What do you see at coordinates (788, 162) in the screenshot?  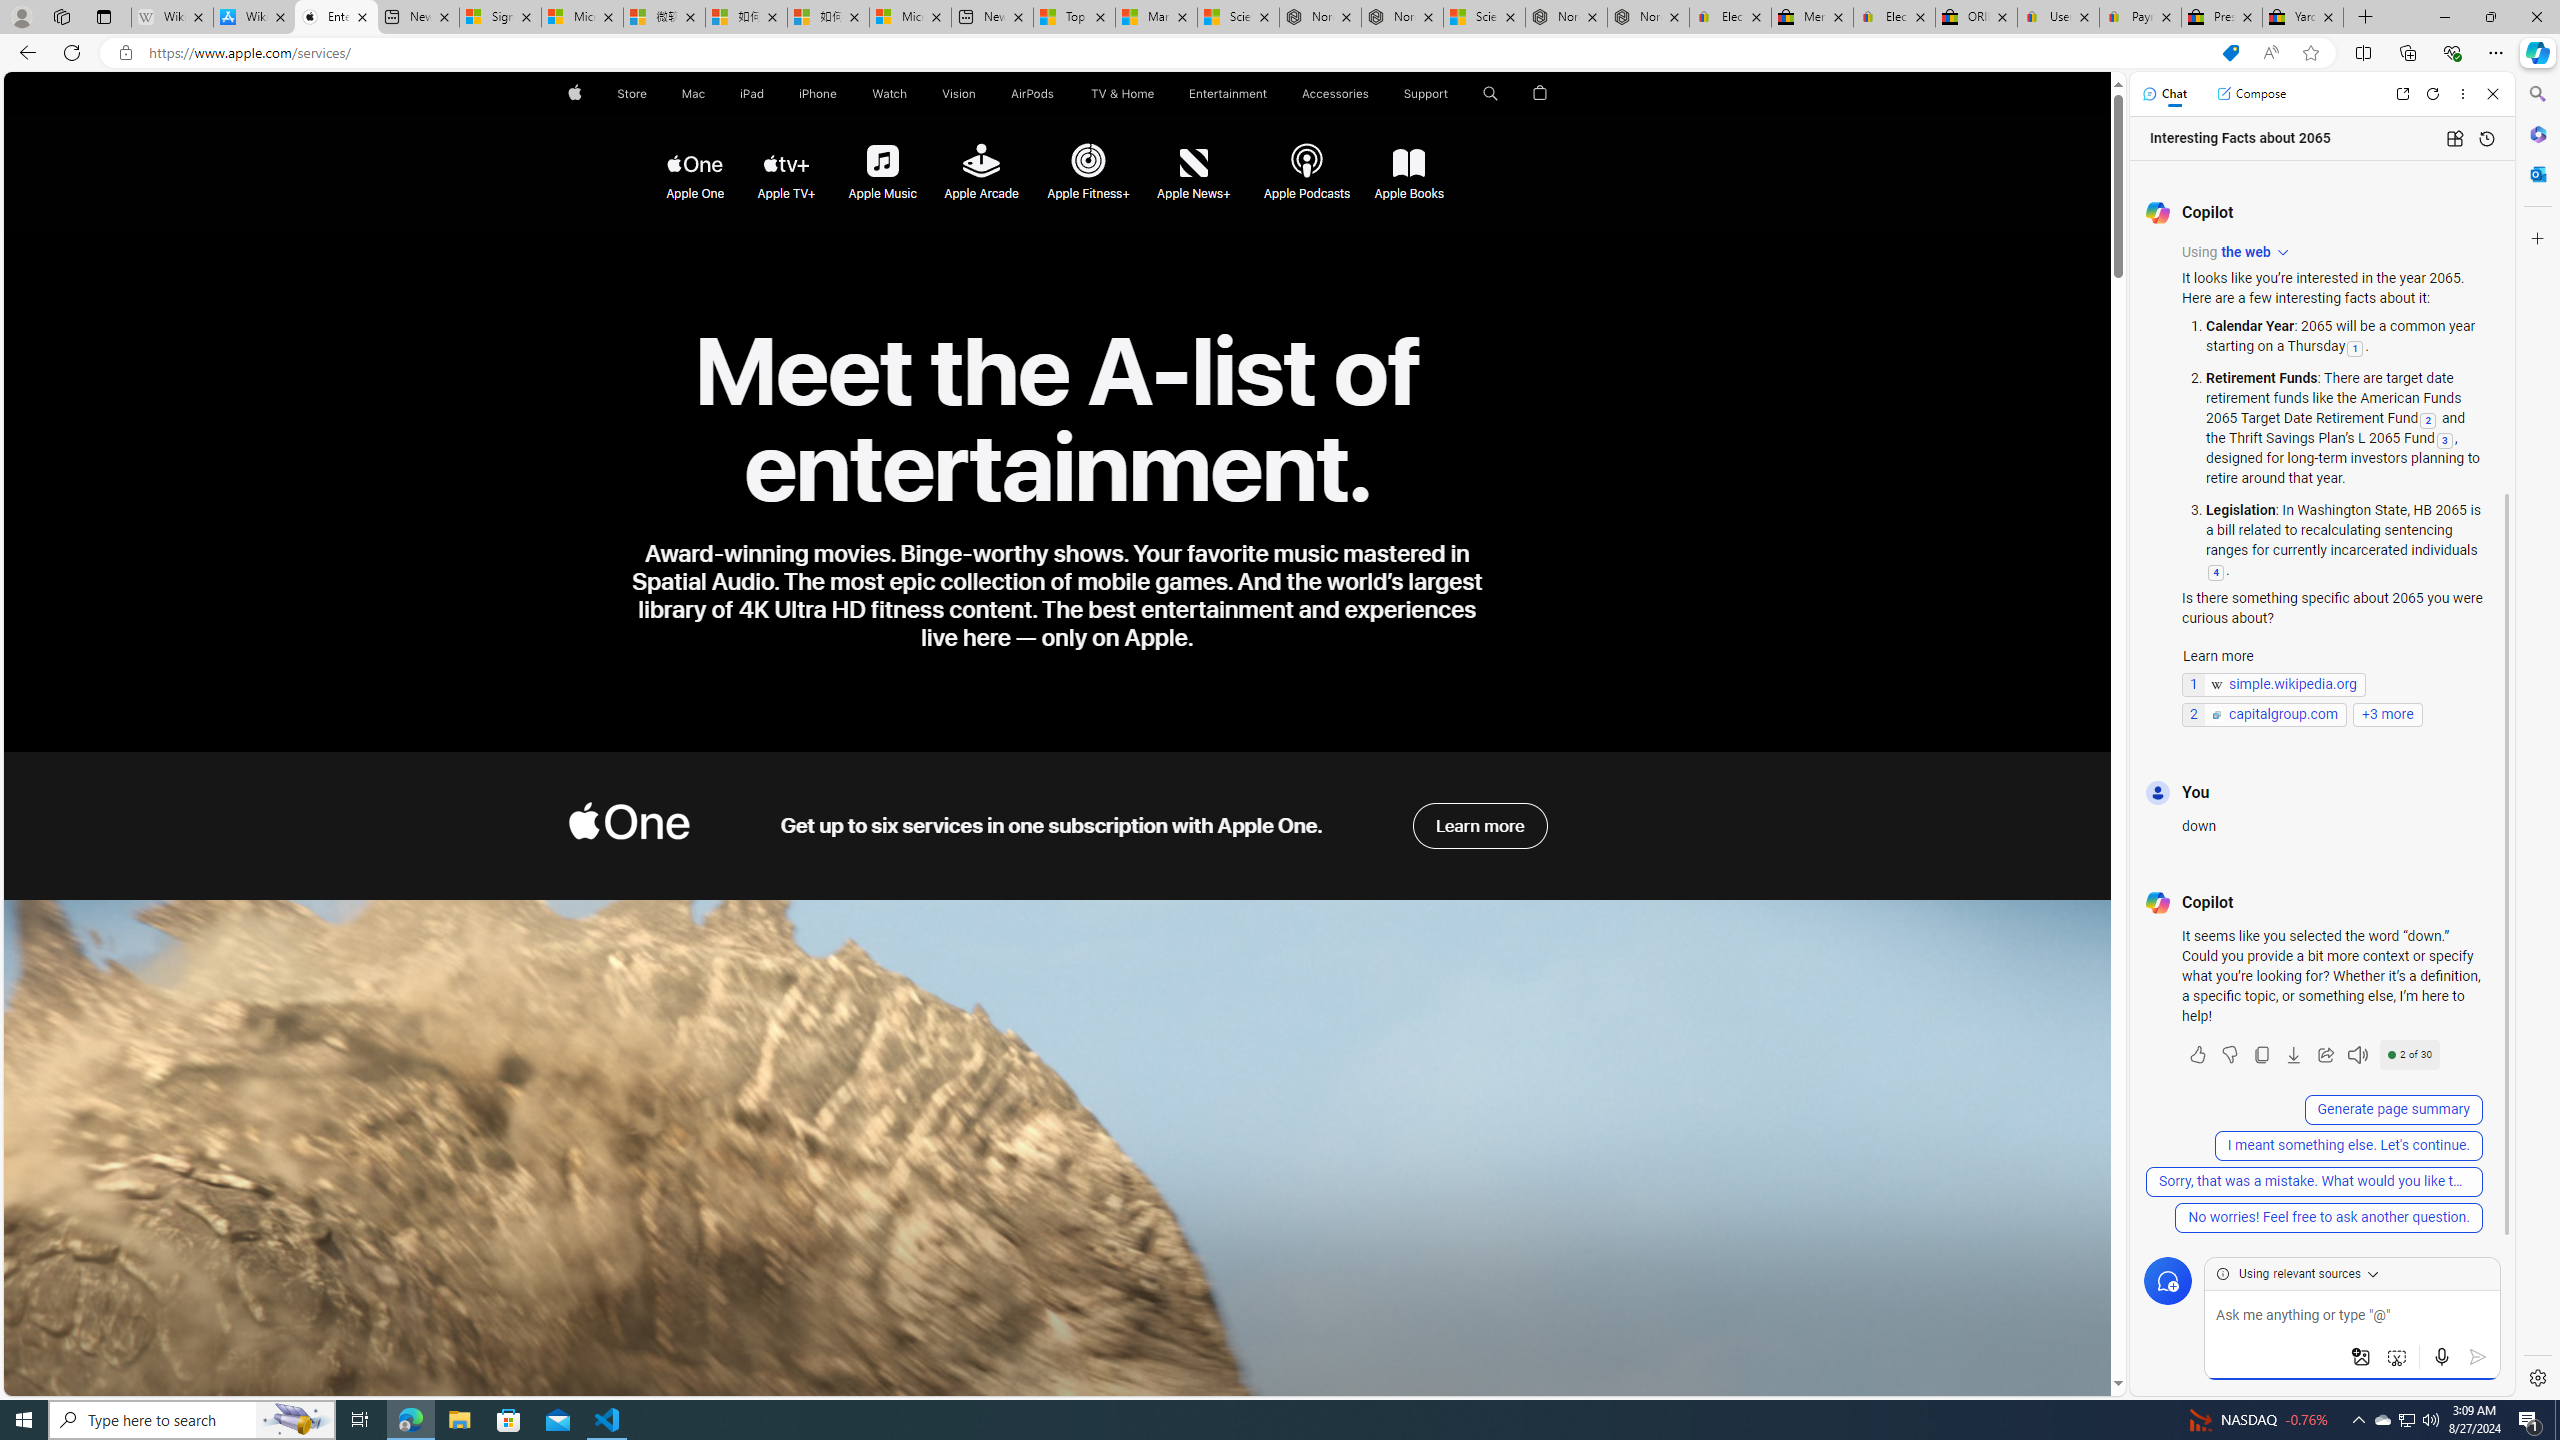 I see `Apple TV+` at bounding box center [788, 162].